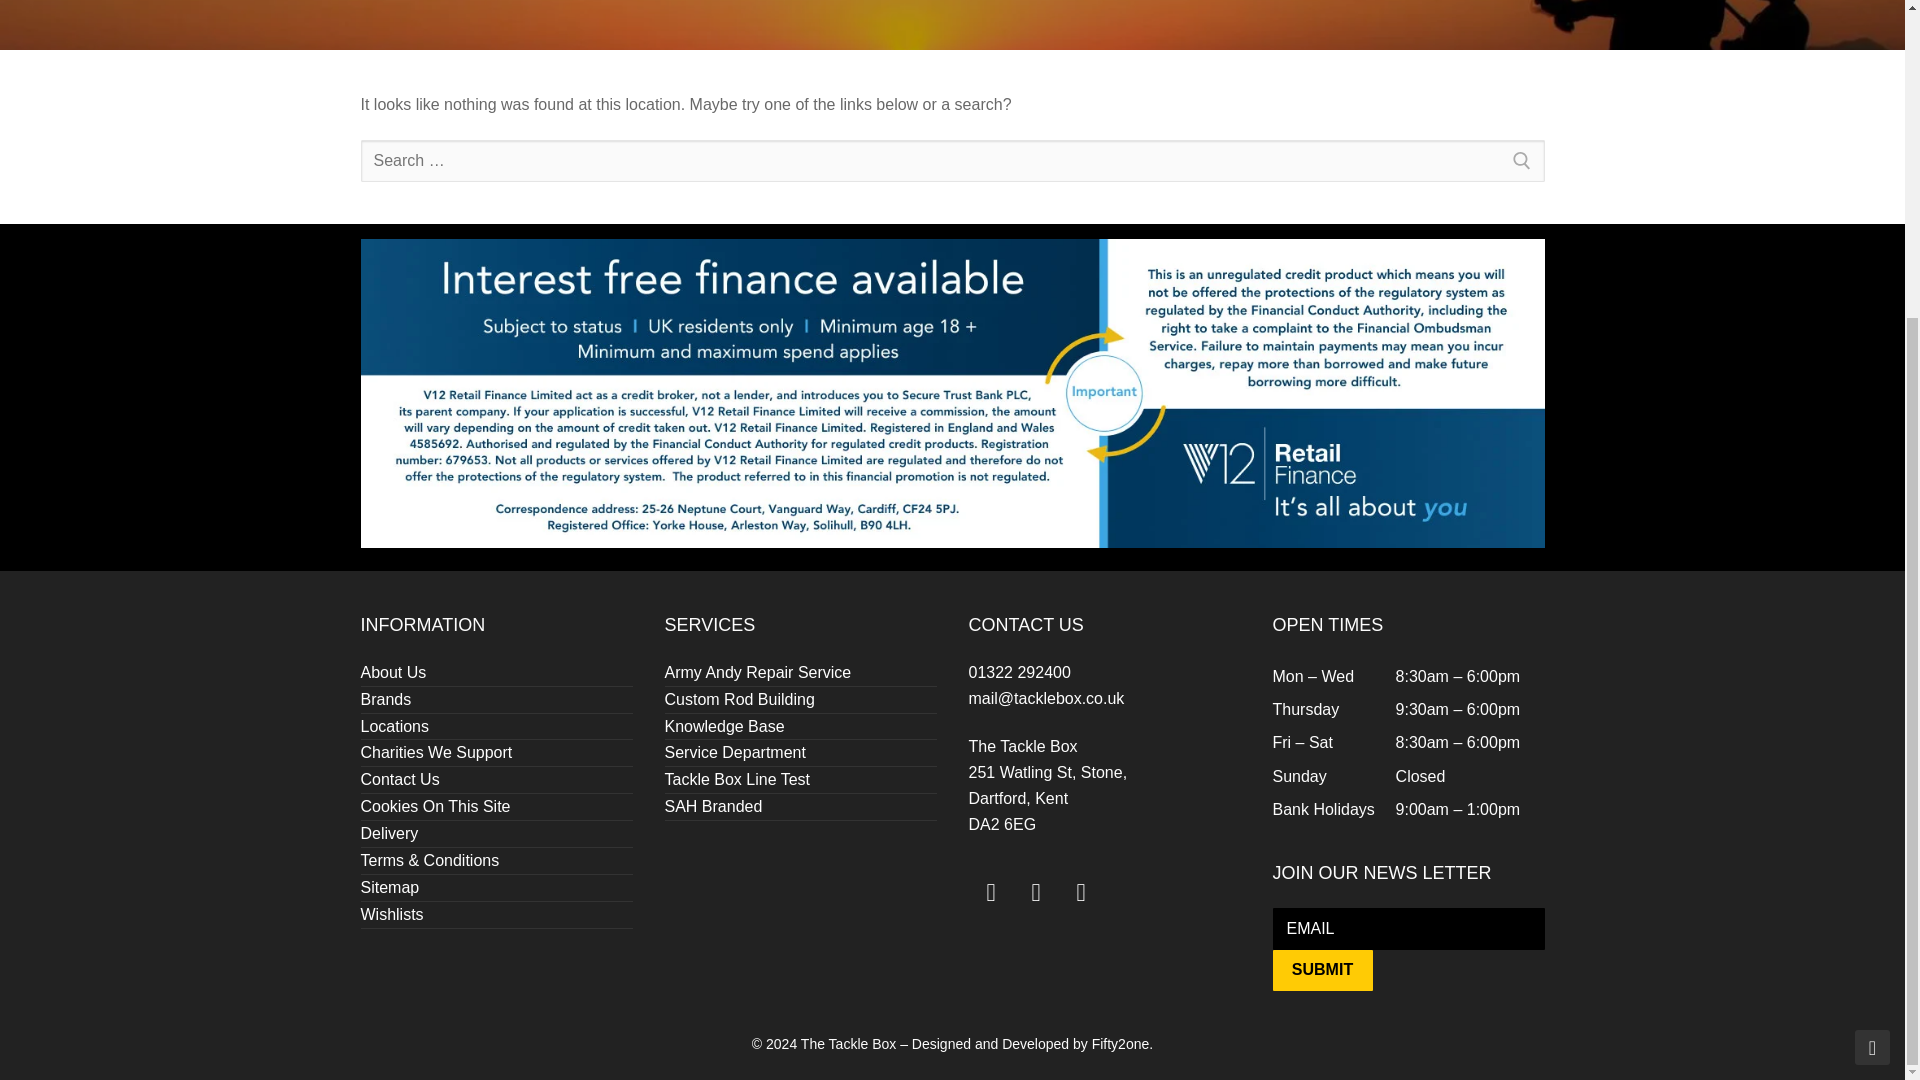 The height and width of the screenshot is (1080, 1920). What do you see at coordinates (990, 892) in the screenshot?
I see `YouTube` at bounding box center [990, 892].